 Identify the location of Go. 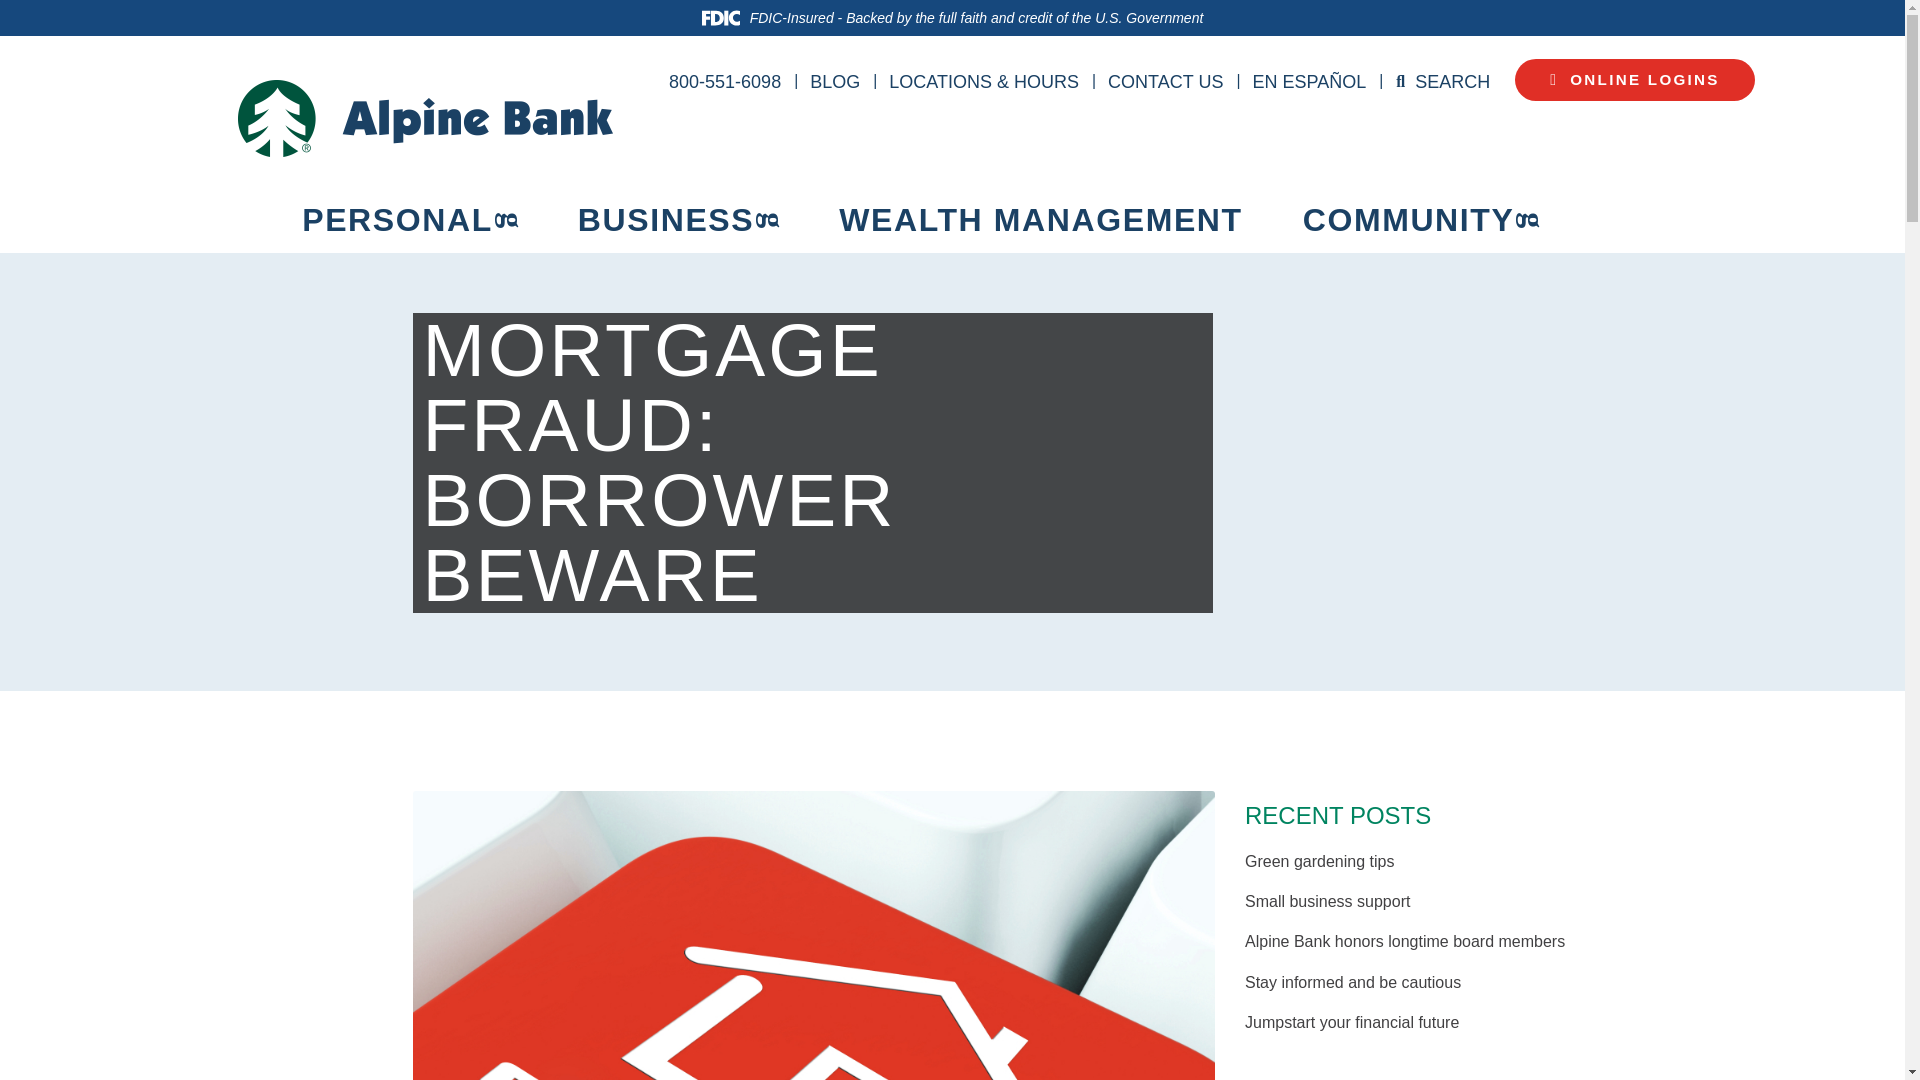
(24, 20).